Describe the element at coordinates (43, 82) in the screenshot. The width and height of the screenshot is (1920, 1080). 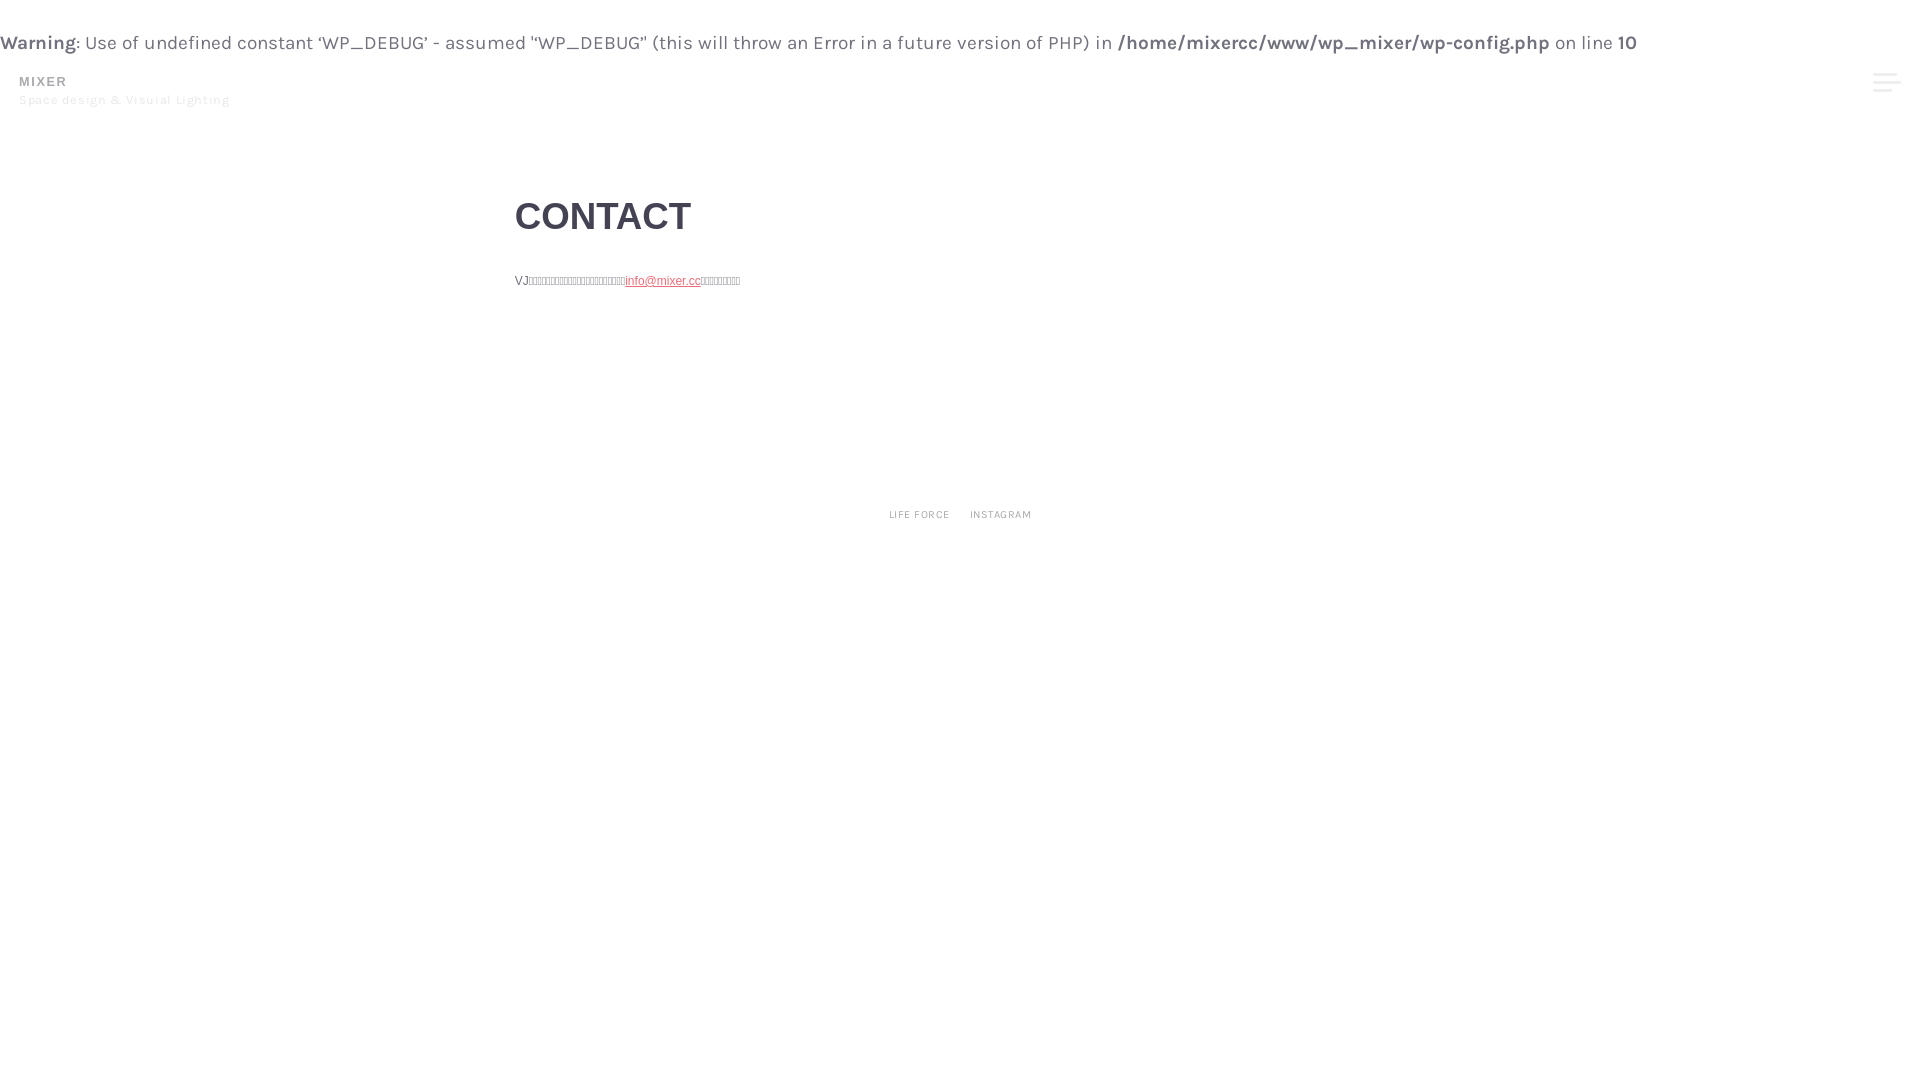
I see `MIXER` at that location.